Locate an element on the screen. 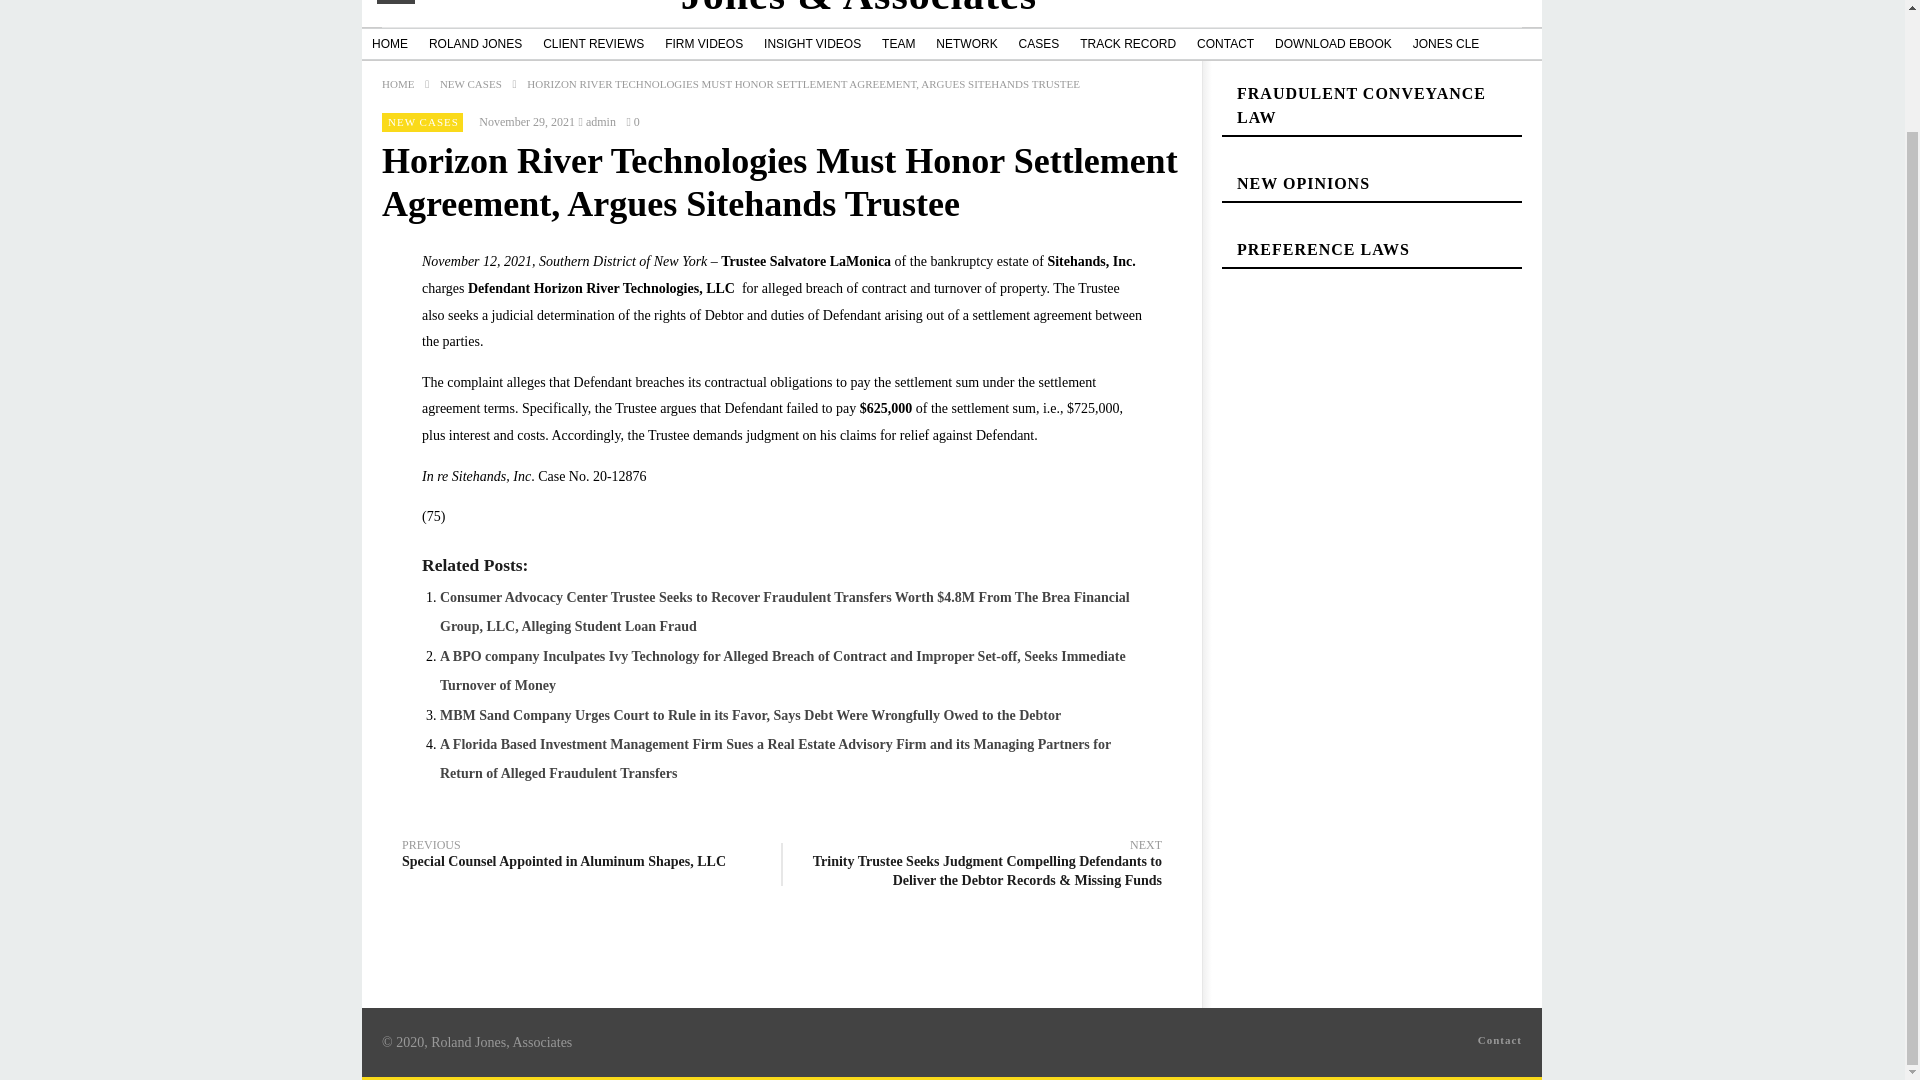 This screenshot has width=1920, height=1080. CONTACT is located at coordinates (1224, 44).